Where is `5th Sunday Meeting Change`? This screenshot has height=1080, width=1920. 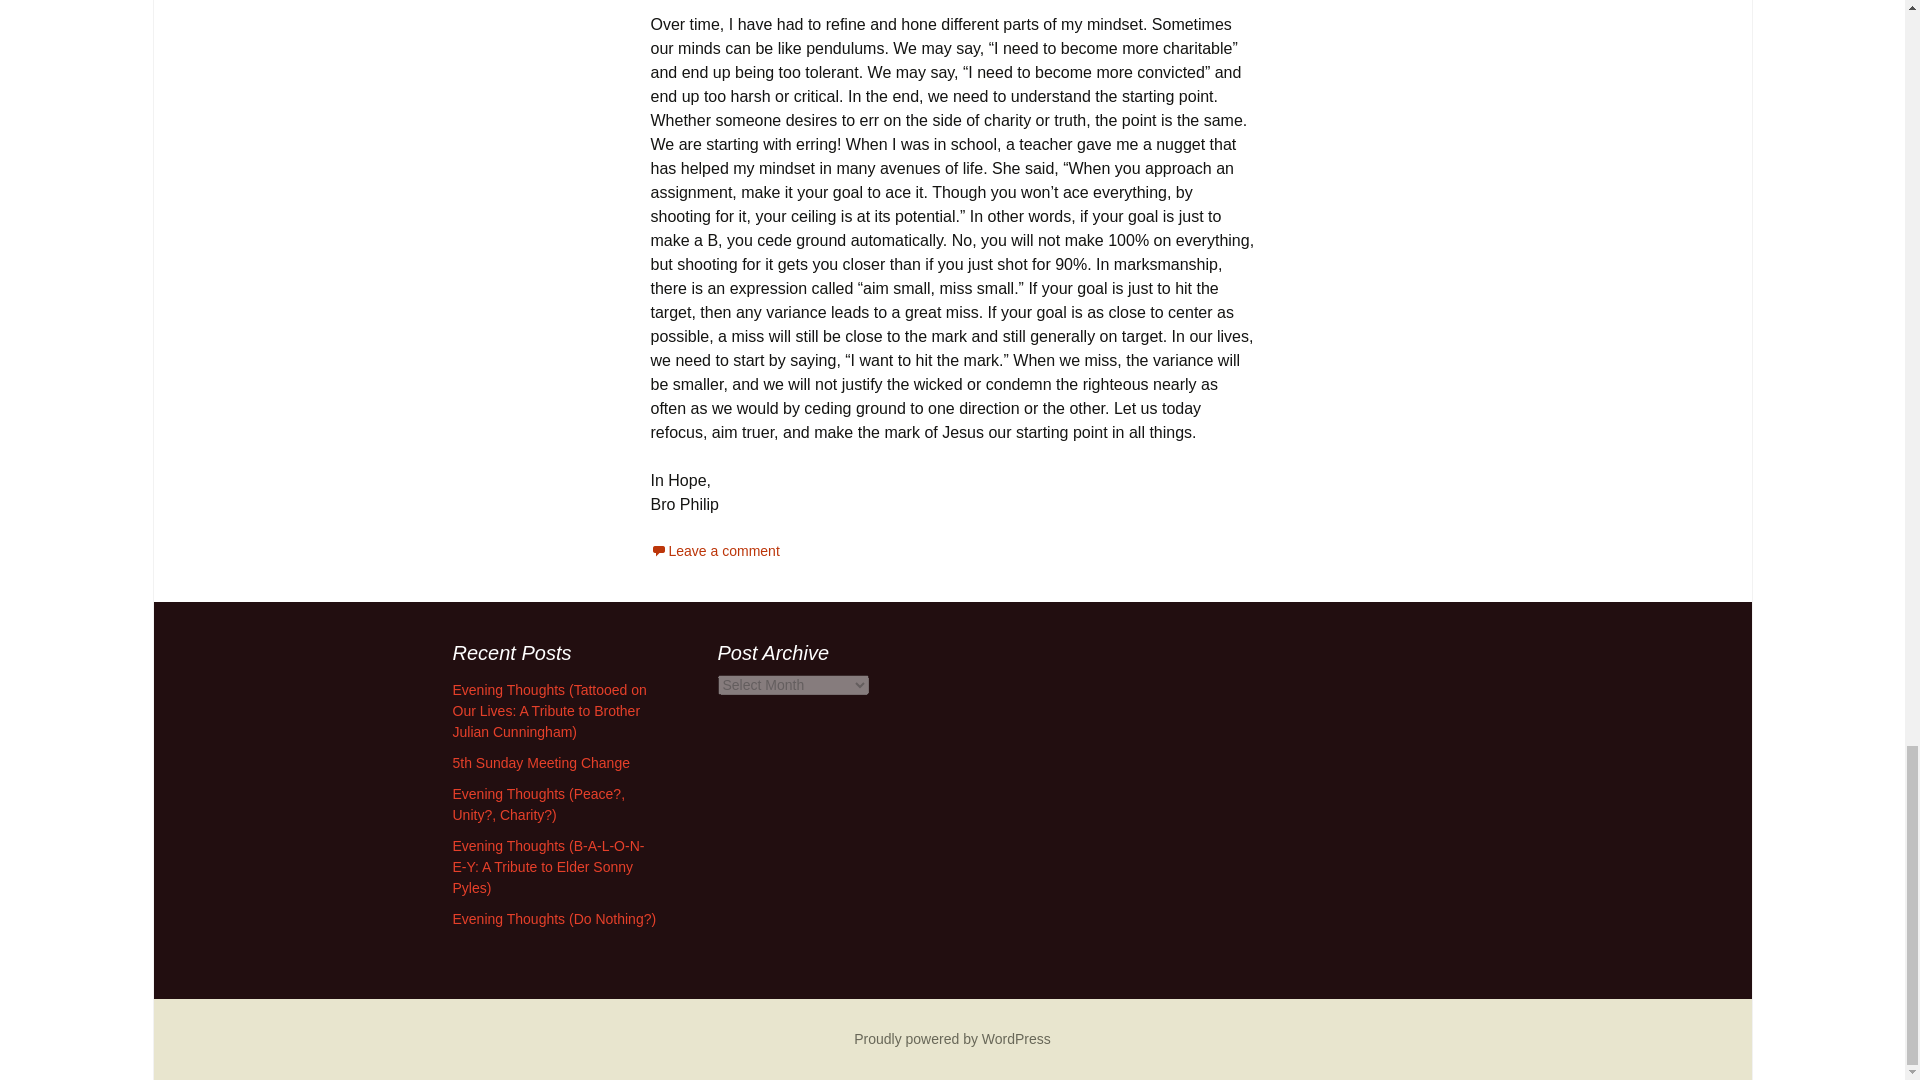 5th Sunday Meeting Change is located at coordinates (540, 762).